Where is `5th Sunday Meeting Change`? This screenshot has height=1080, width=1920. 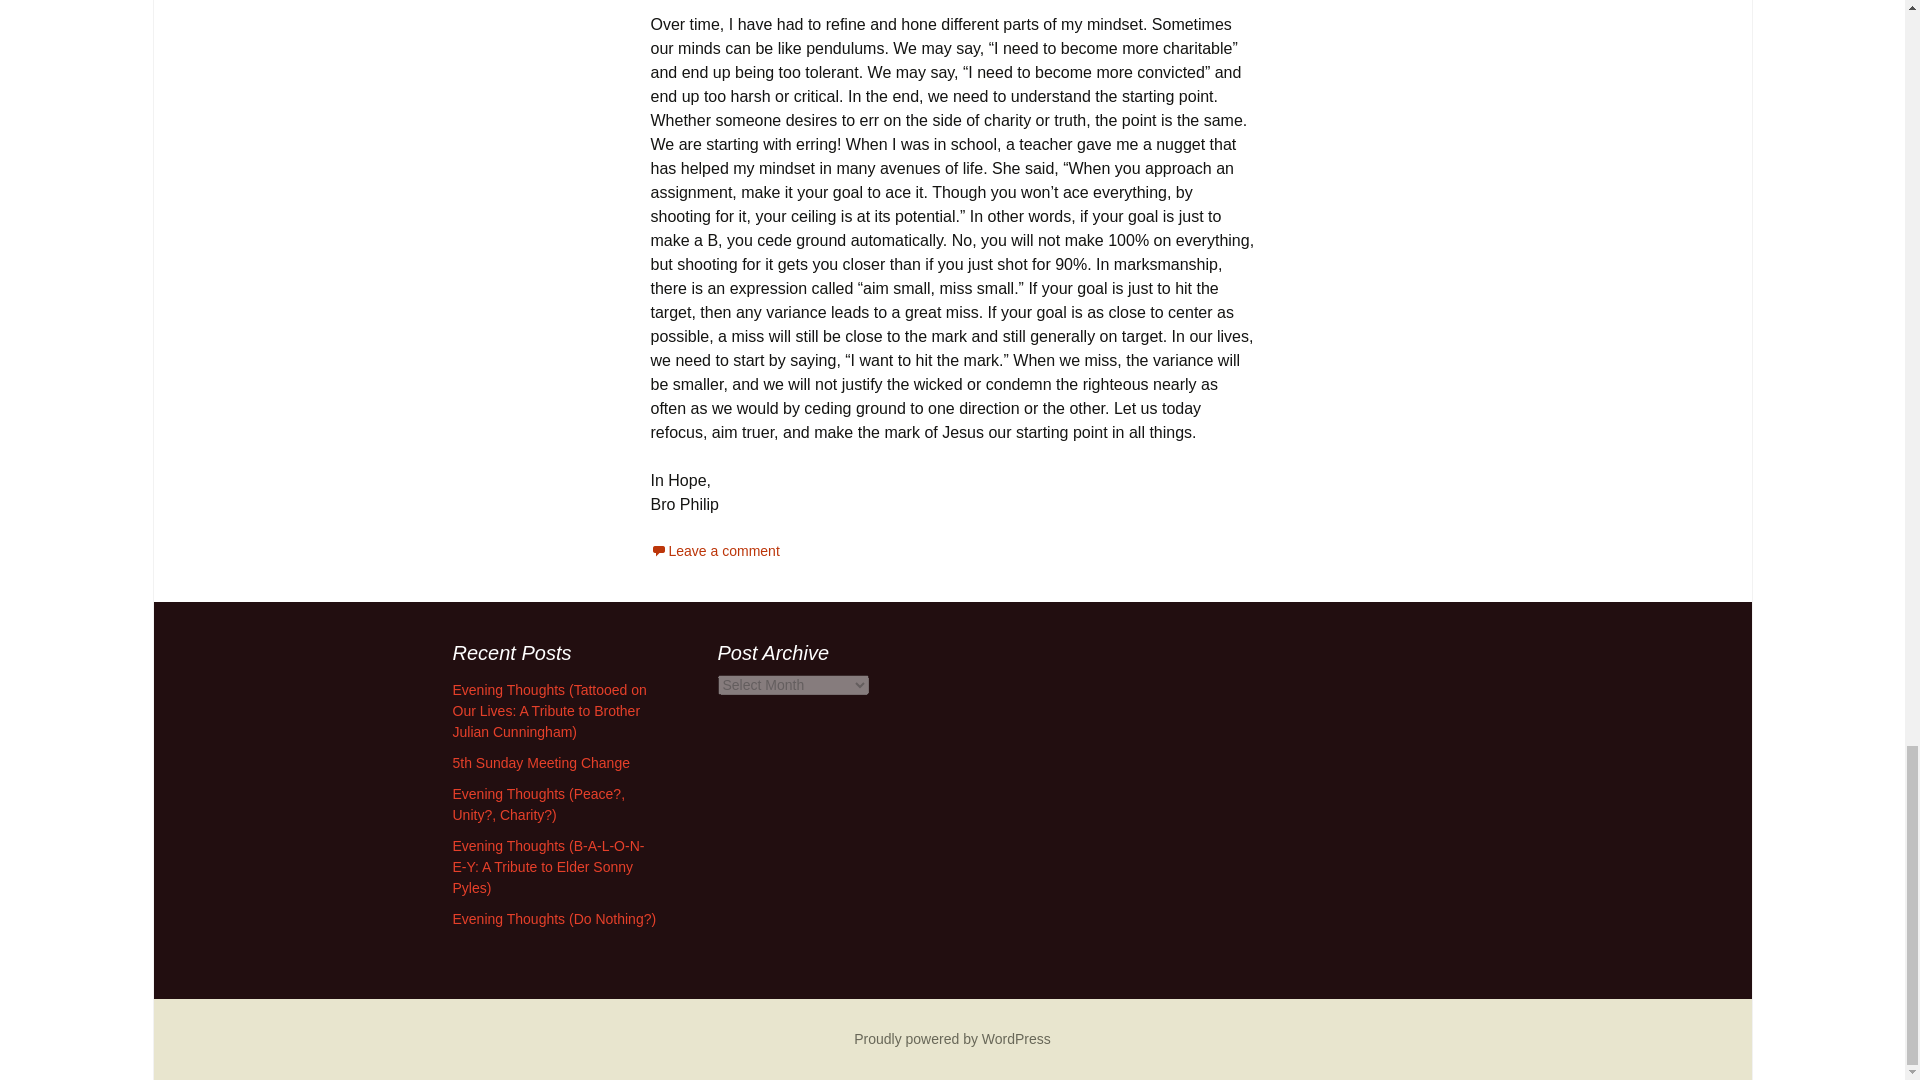 5th Sunday Meeting Change is located at coordinates (540, 762).